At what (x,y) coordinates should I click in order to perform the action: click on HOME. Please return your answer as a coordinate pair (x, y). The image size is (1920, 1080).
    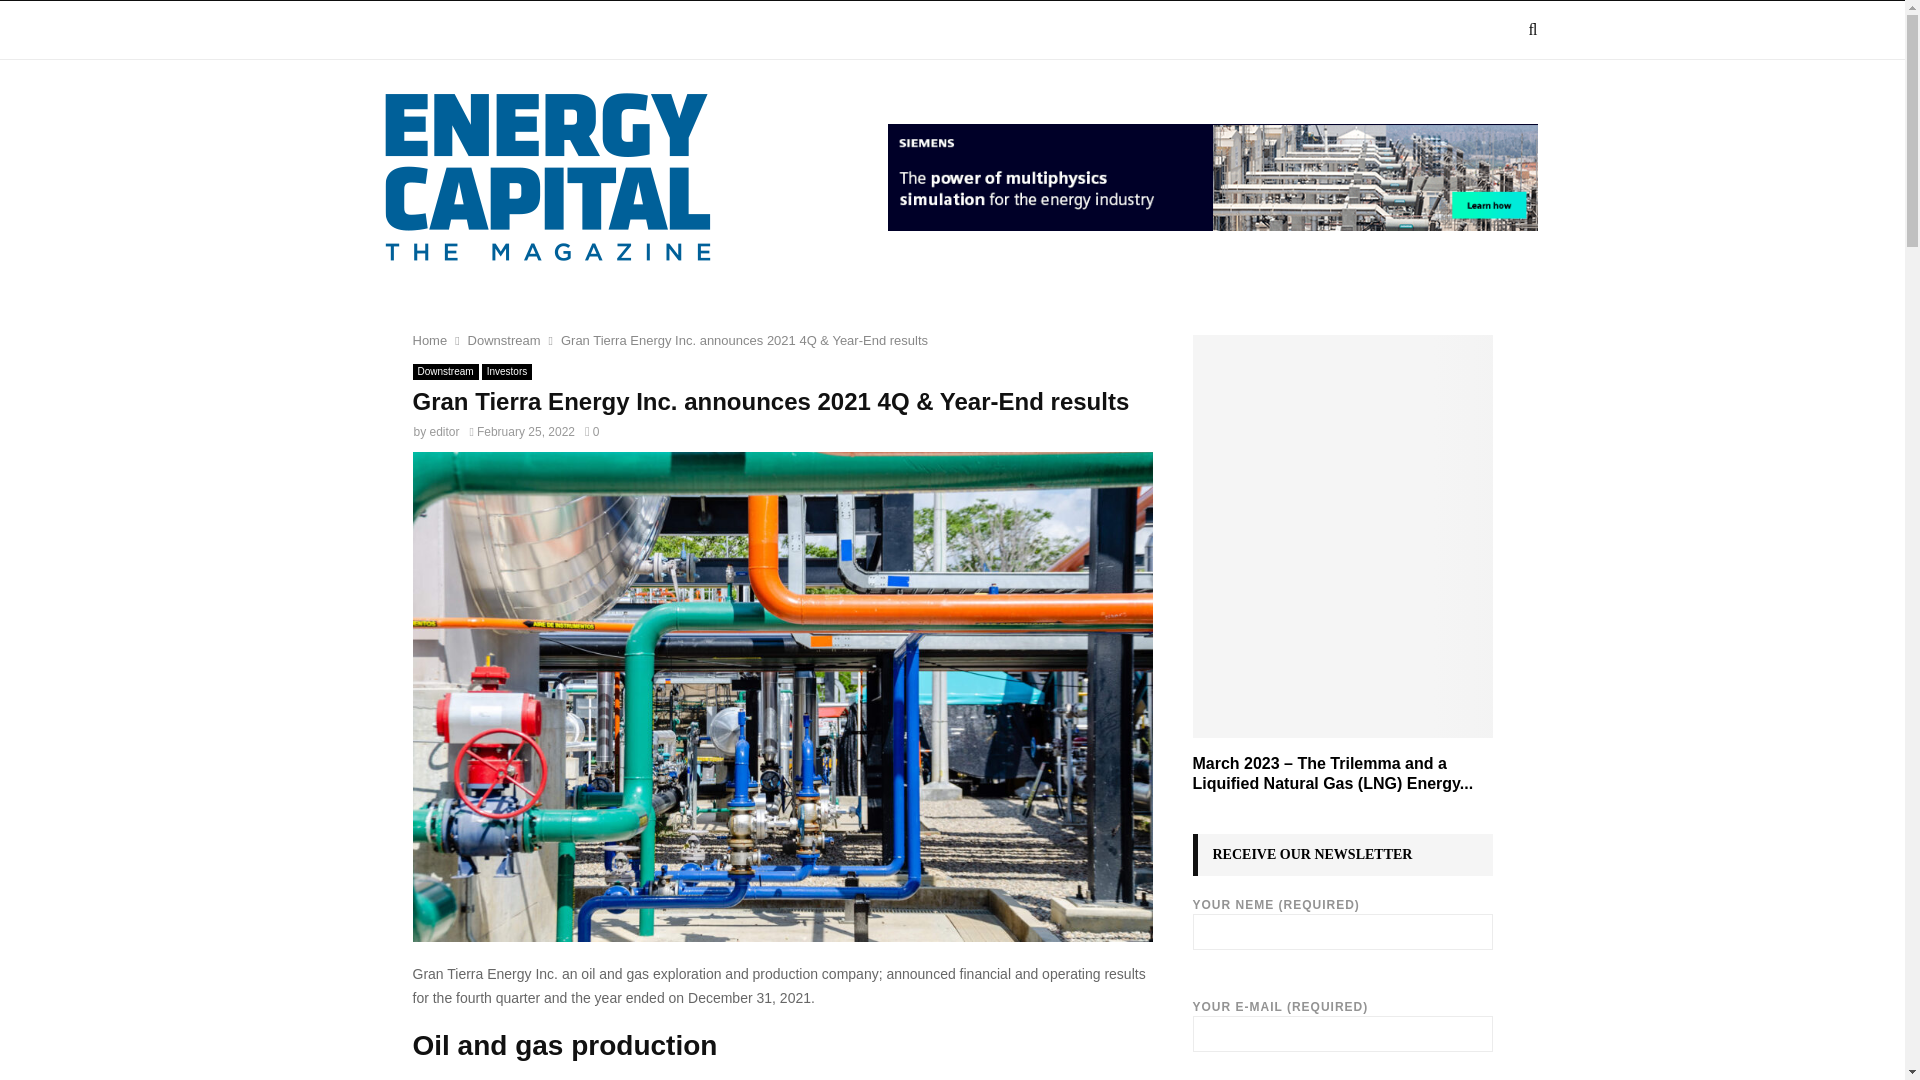
    Looking at the image, I should click on (406, 30).